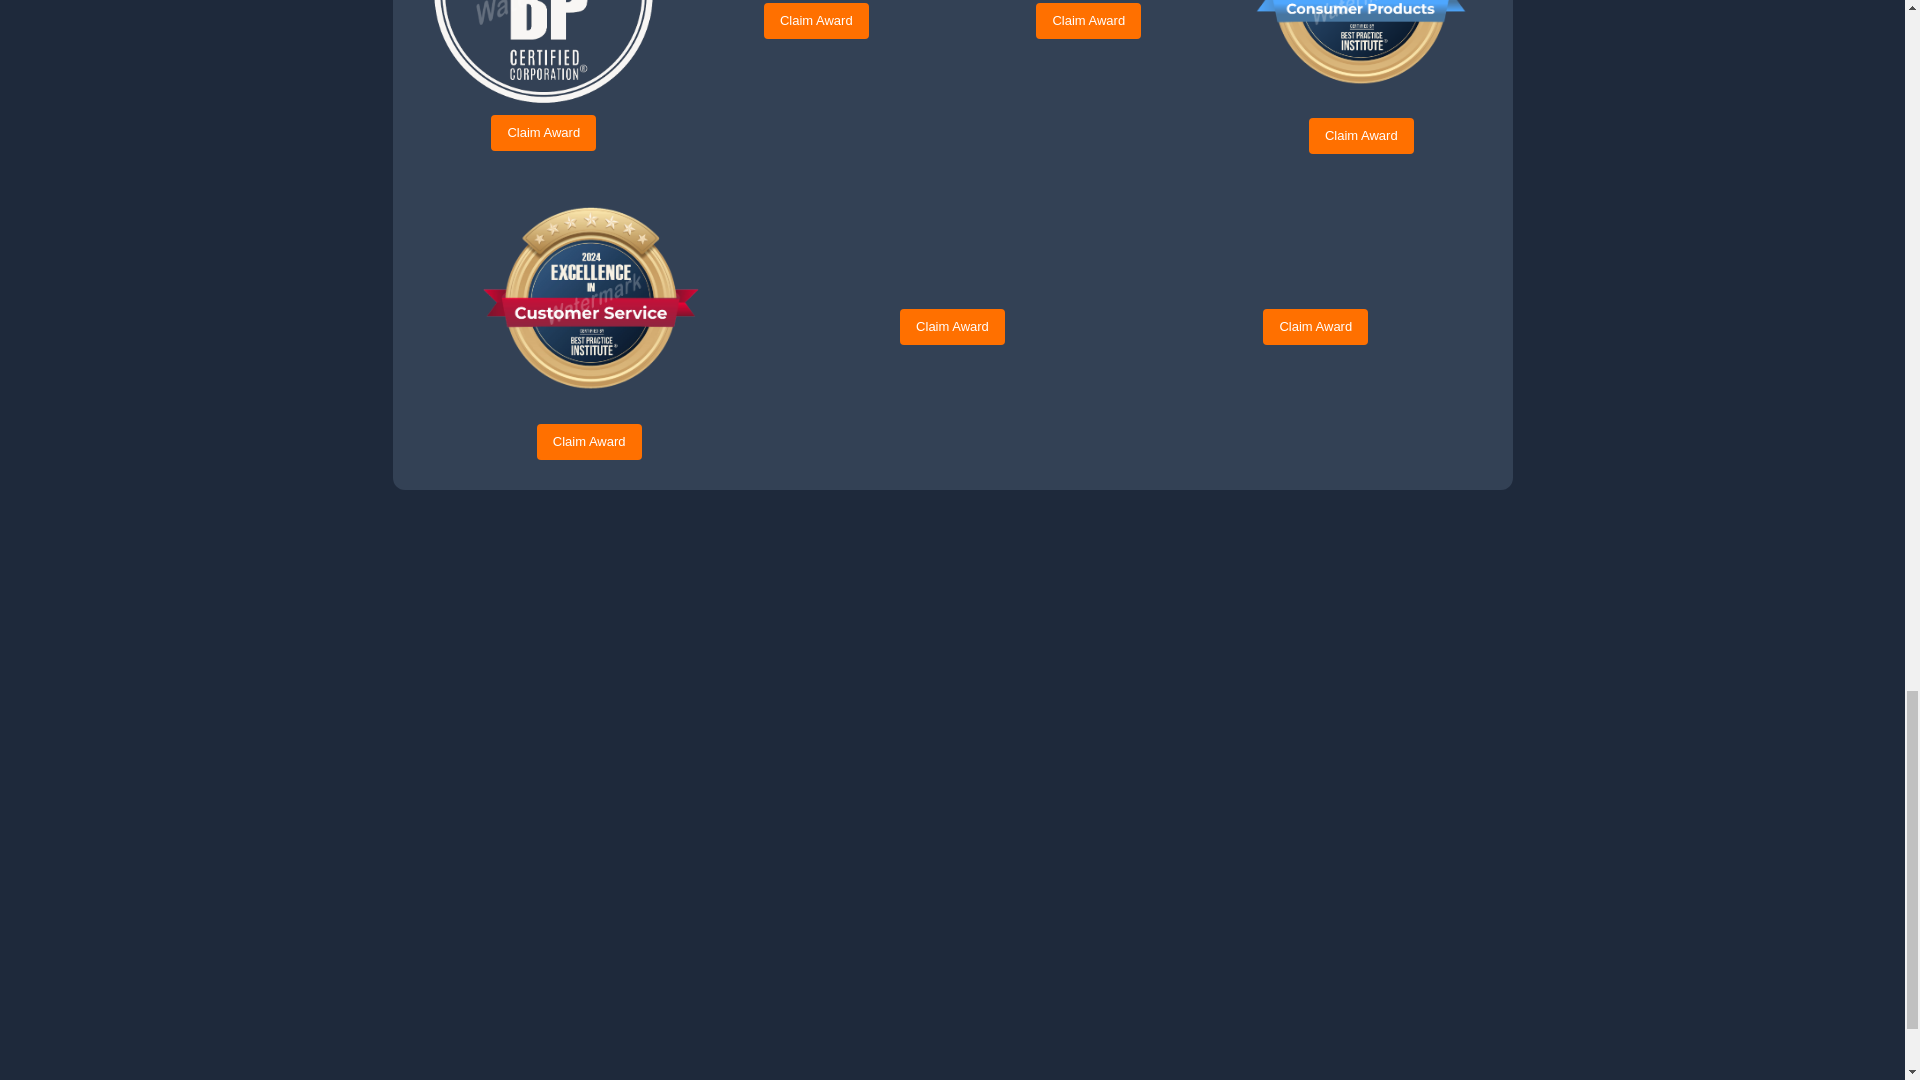 The image size is (1920, 1080). What do you see at coordinates (816, 20) in the screenshot?
I see `Claim Award` at bounding box center [816, 20].